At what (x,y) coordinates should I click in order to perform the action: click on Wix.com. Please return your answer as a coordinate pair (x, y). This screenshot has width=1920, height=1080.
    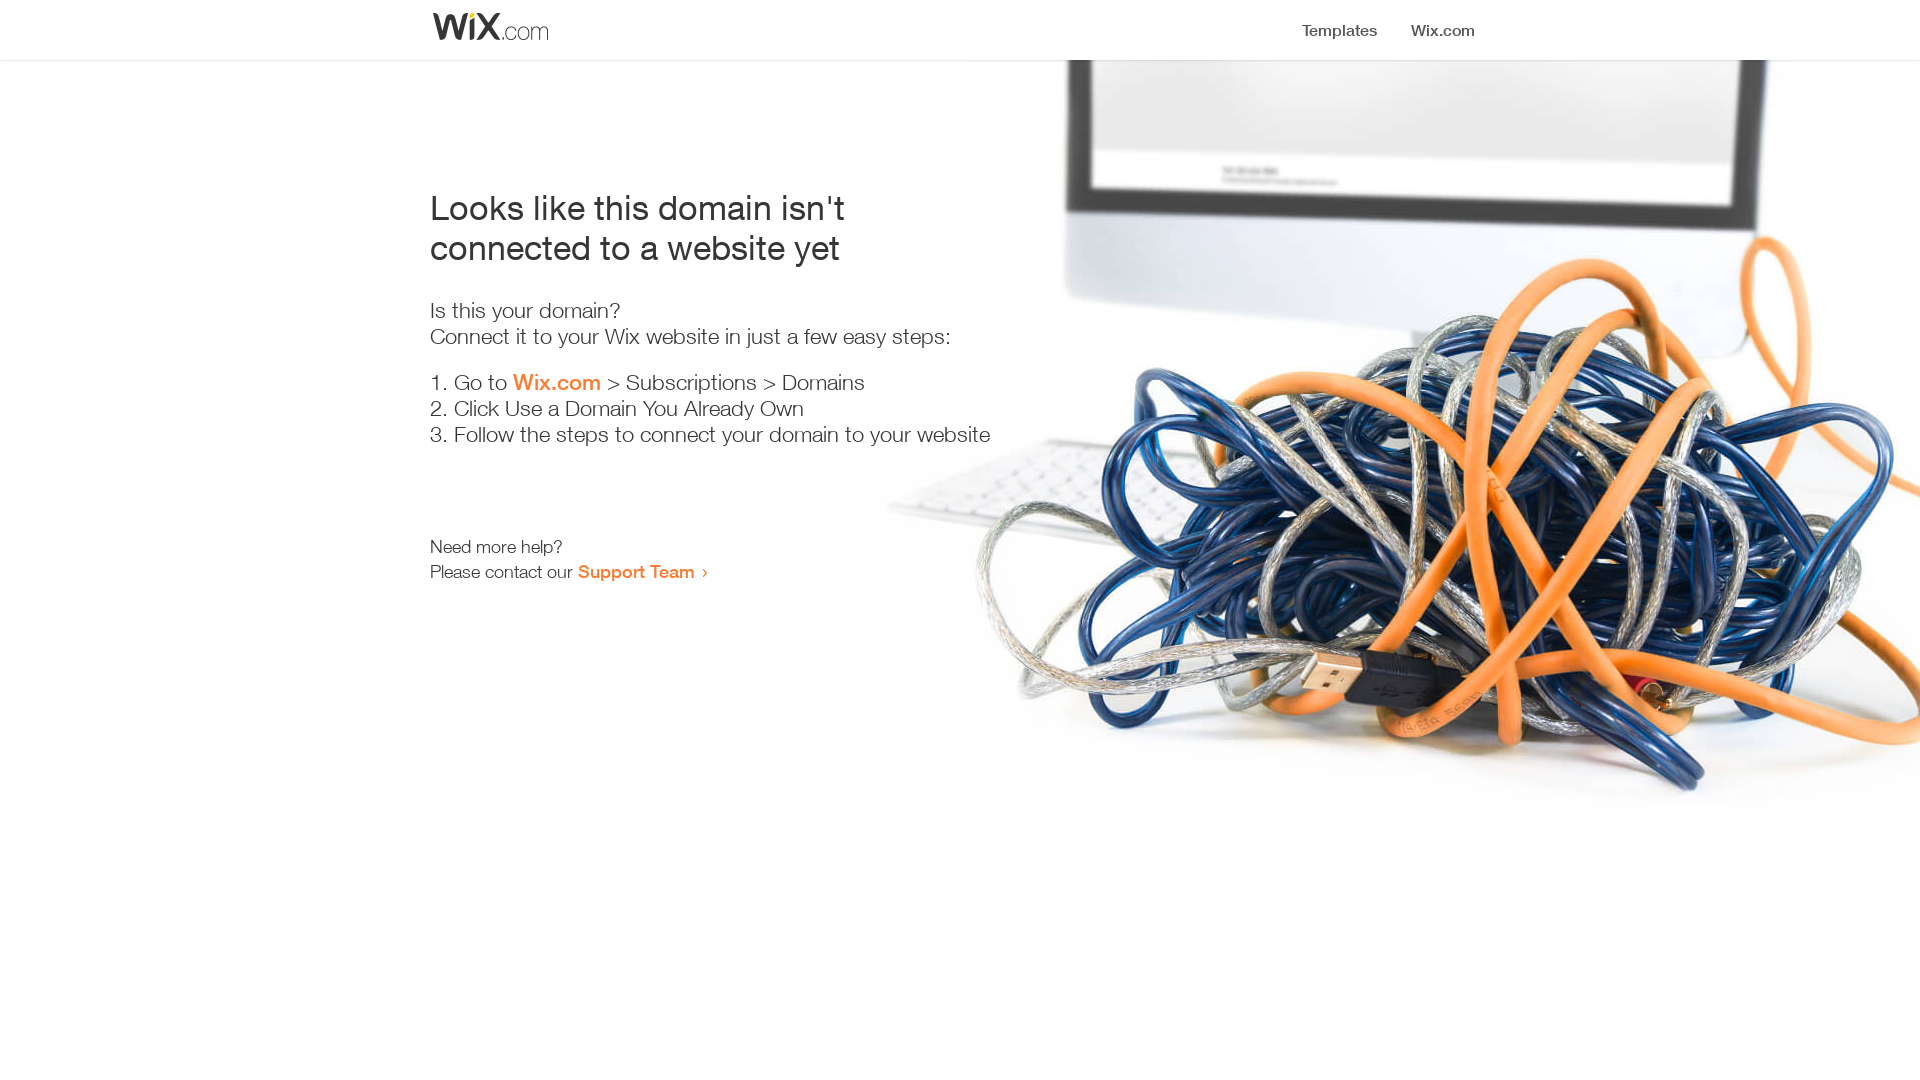
    Looking at the image, I should click on (557, 382).